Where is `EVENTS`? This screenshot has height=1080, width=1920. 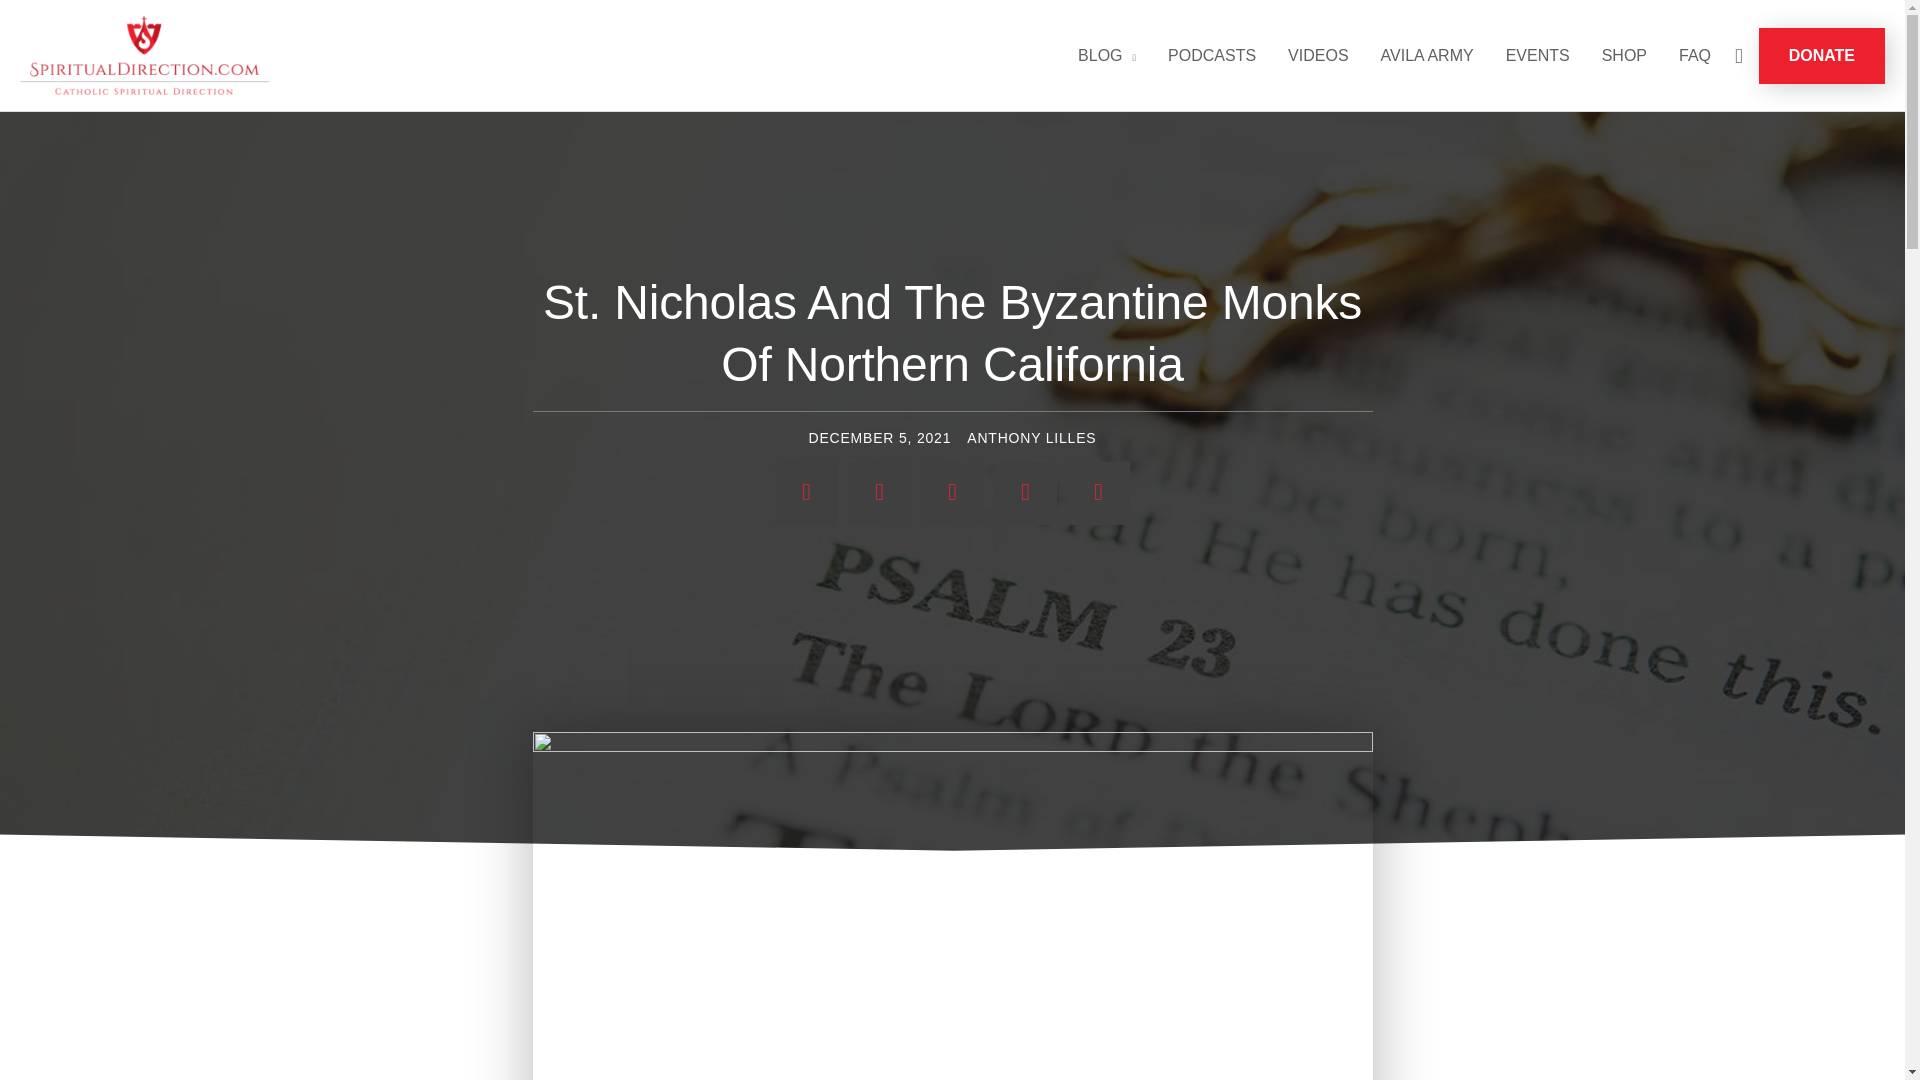
EVENTS is located at coordinates (1537, 56).